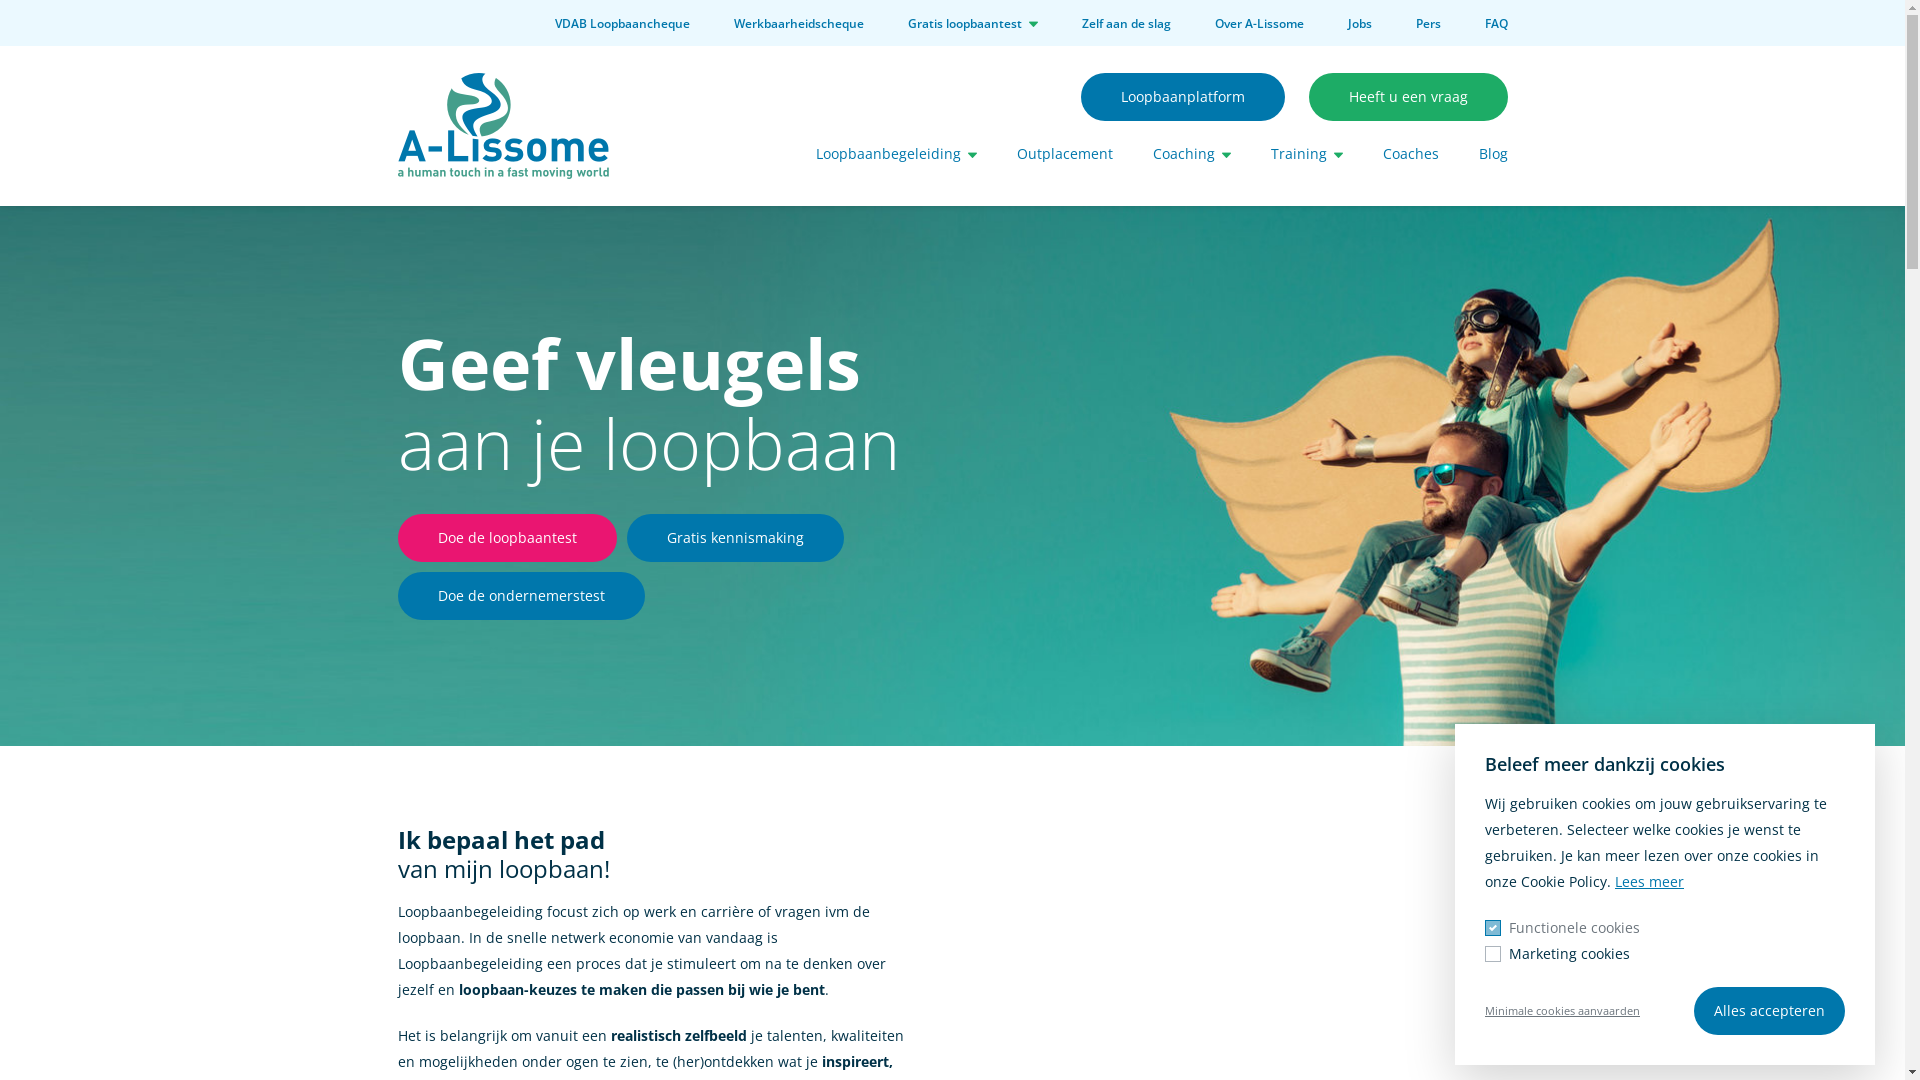 Image resolution: width=1920 pixels, height=1080 pixels. What do you see at coordinates (1126, 24) in the screenshot?
I see `Zelf aan de slag` at bounding box center [1126, 24].